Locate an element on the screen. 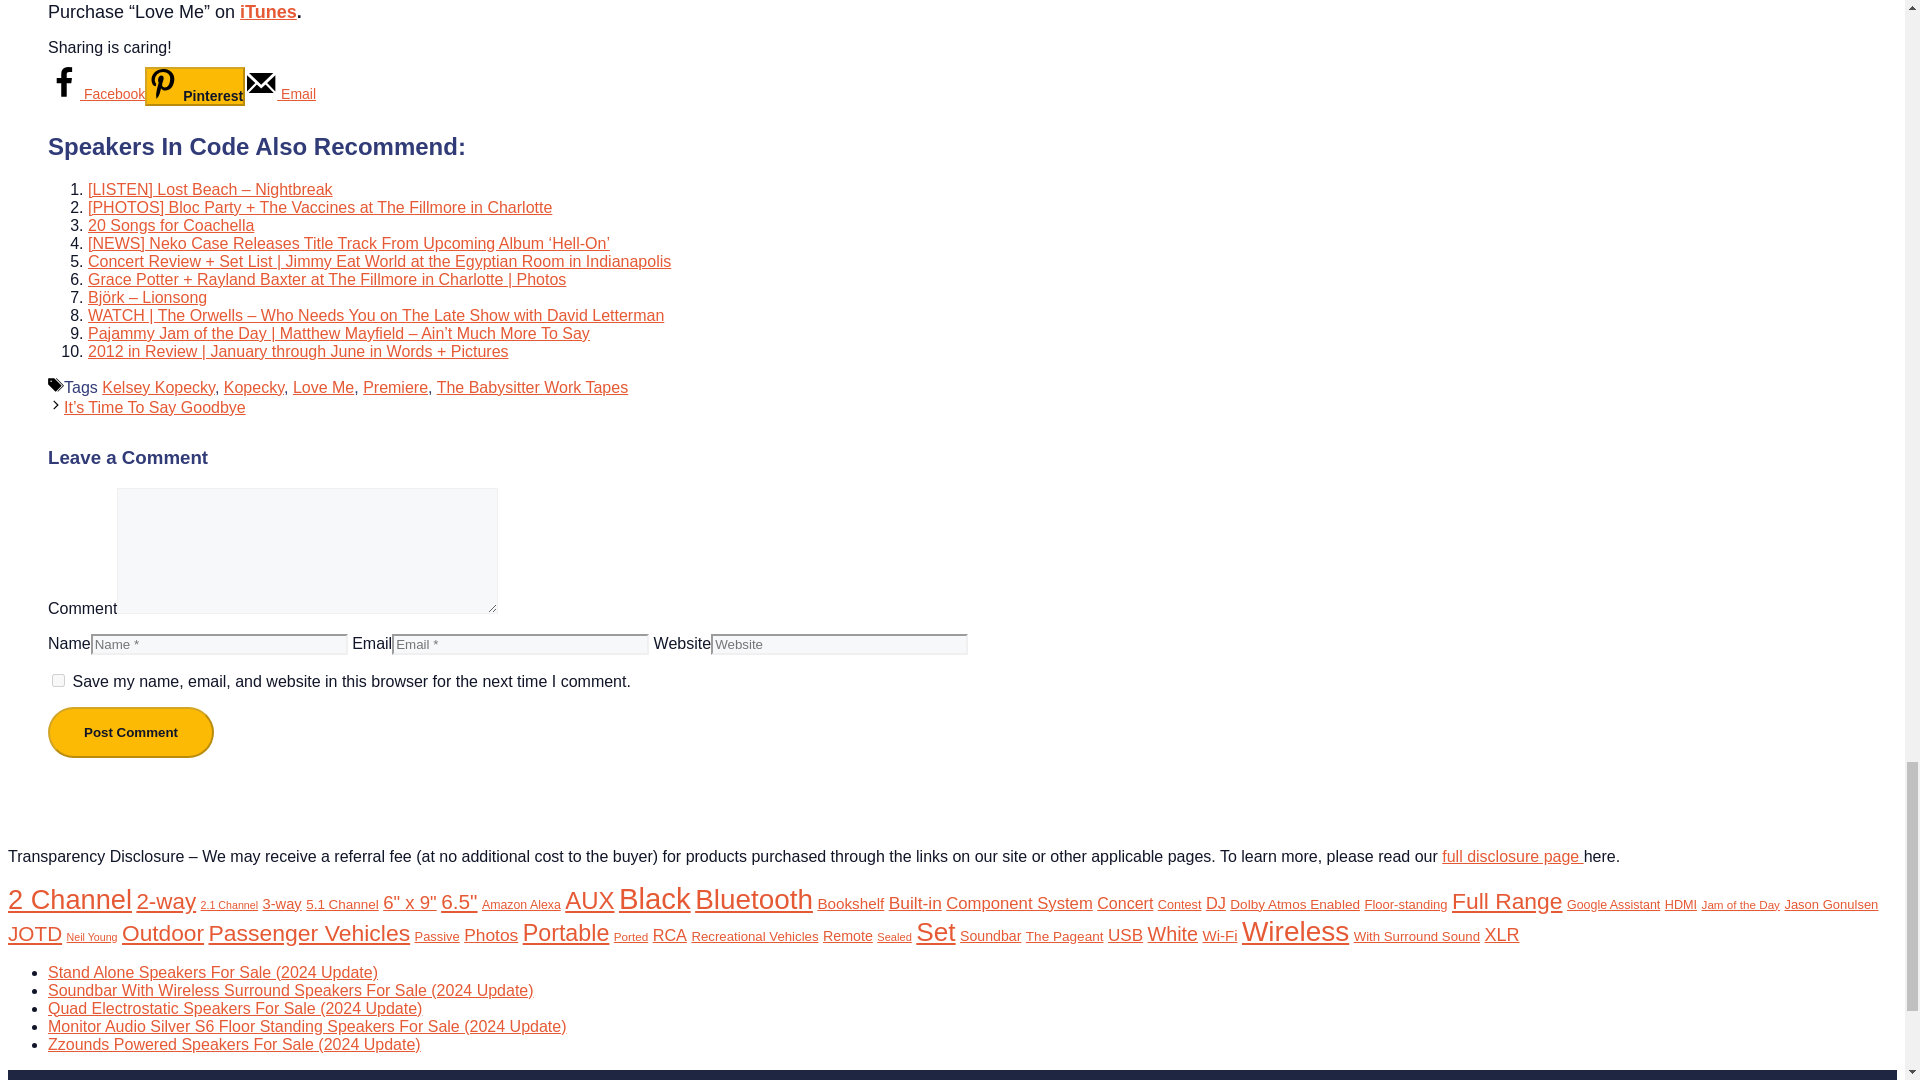  Post Comment is located at coordinates (130, 732).